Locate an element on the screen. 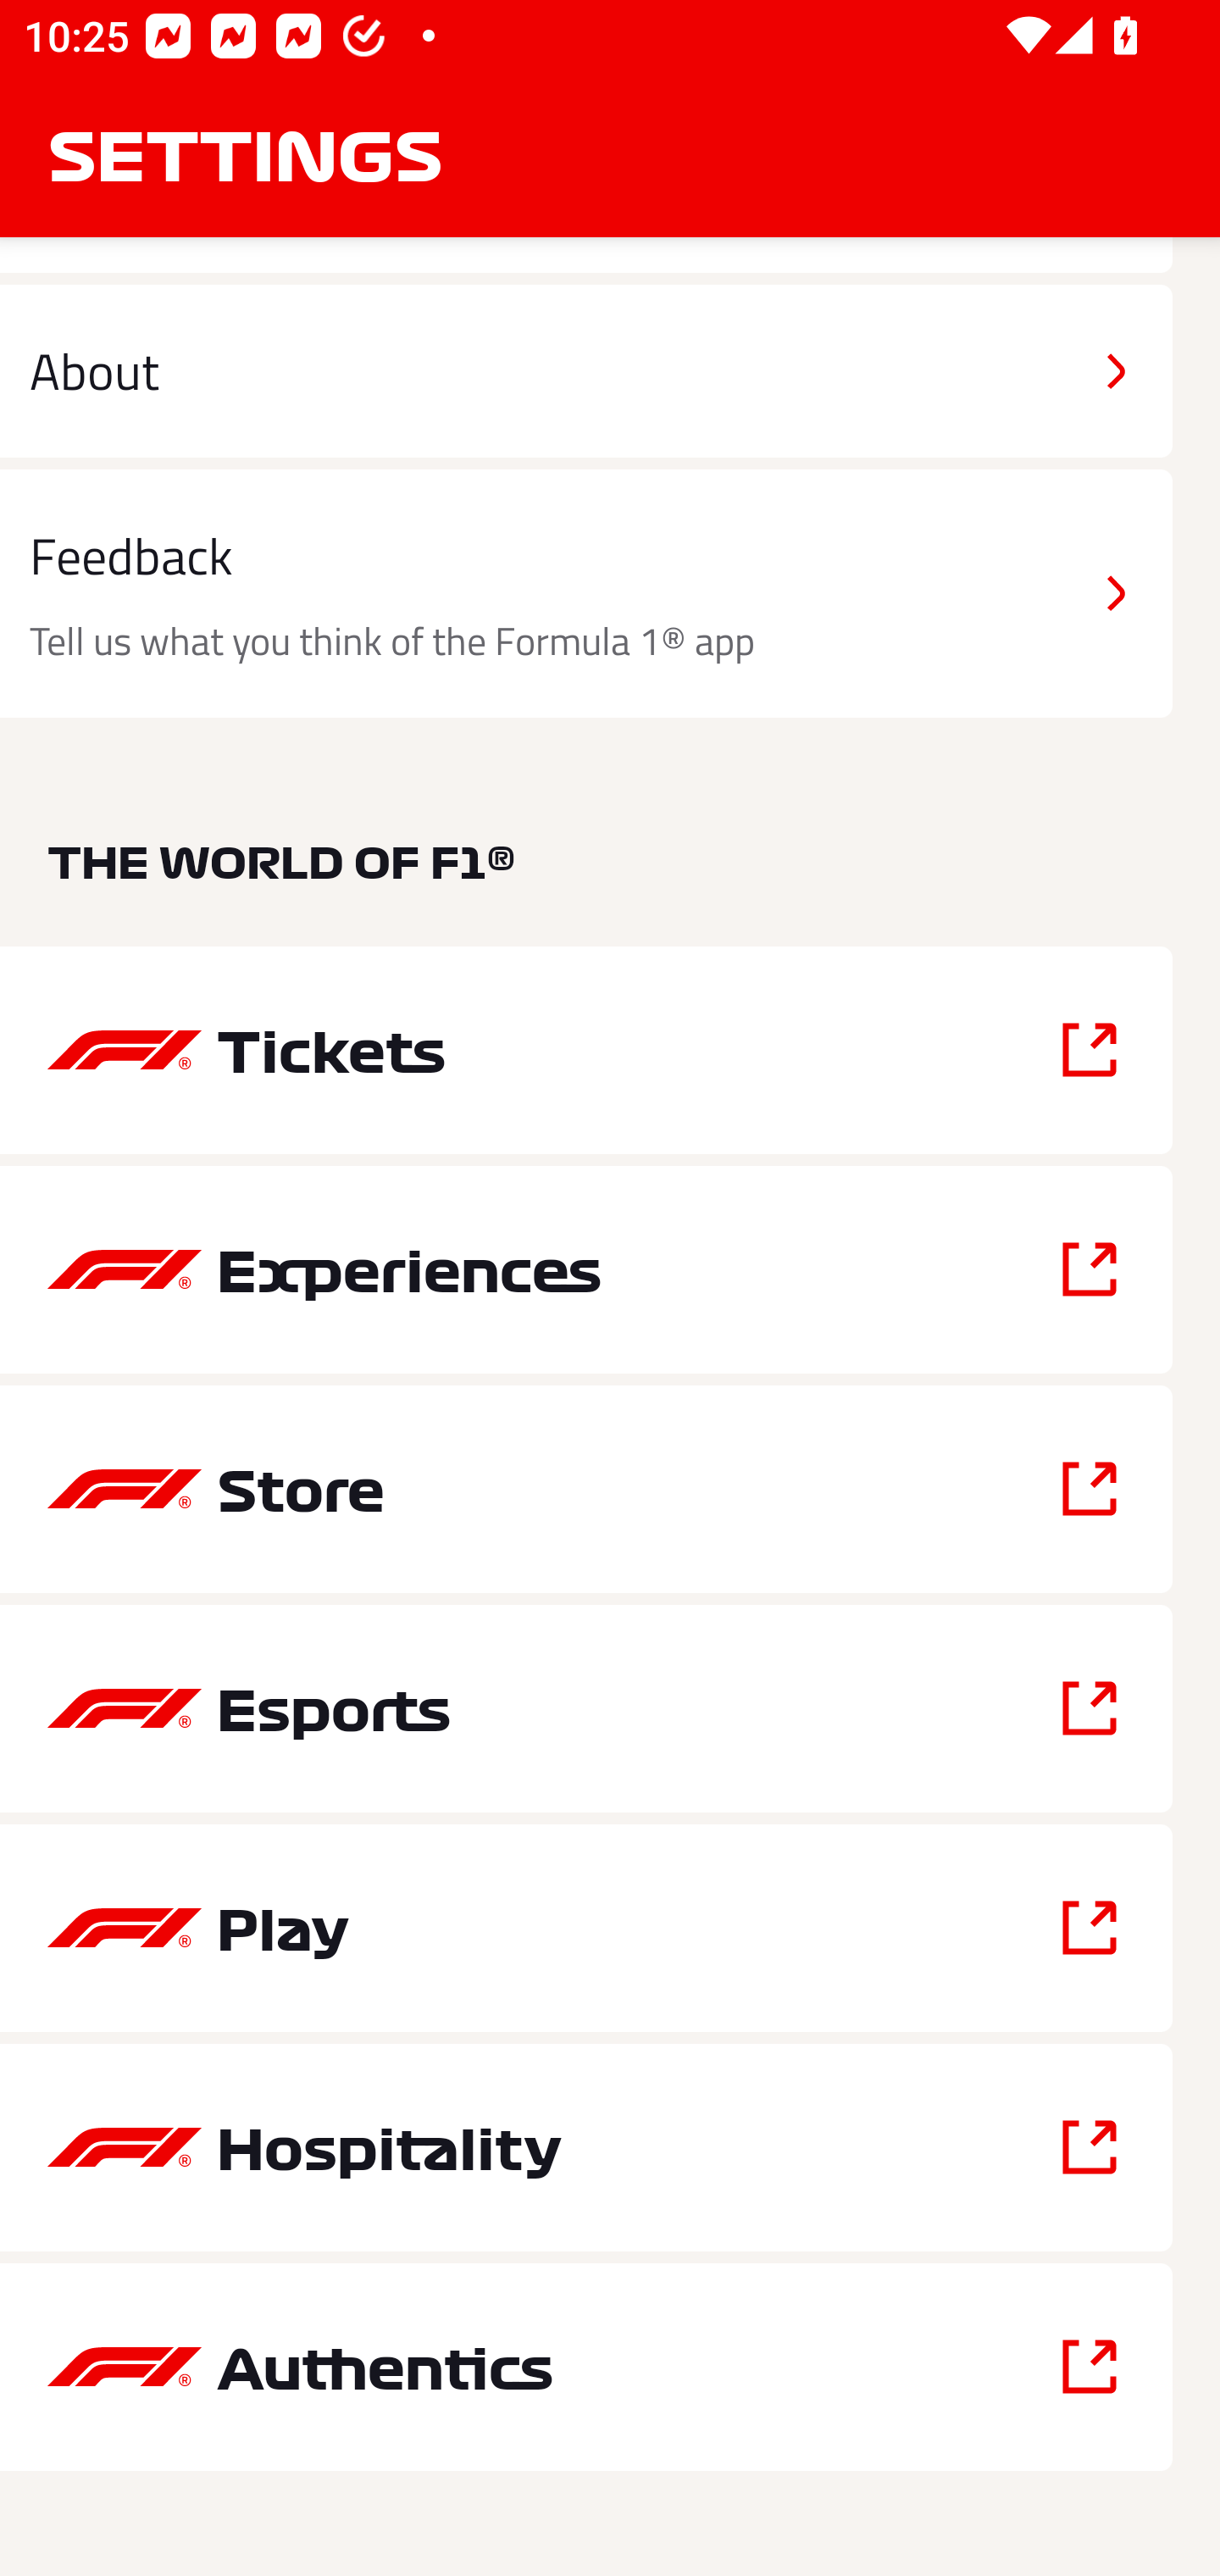  Esports is located at coordinates (586, 1708).